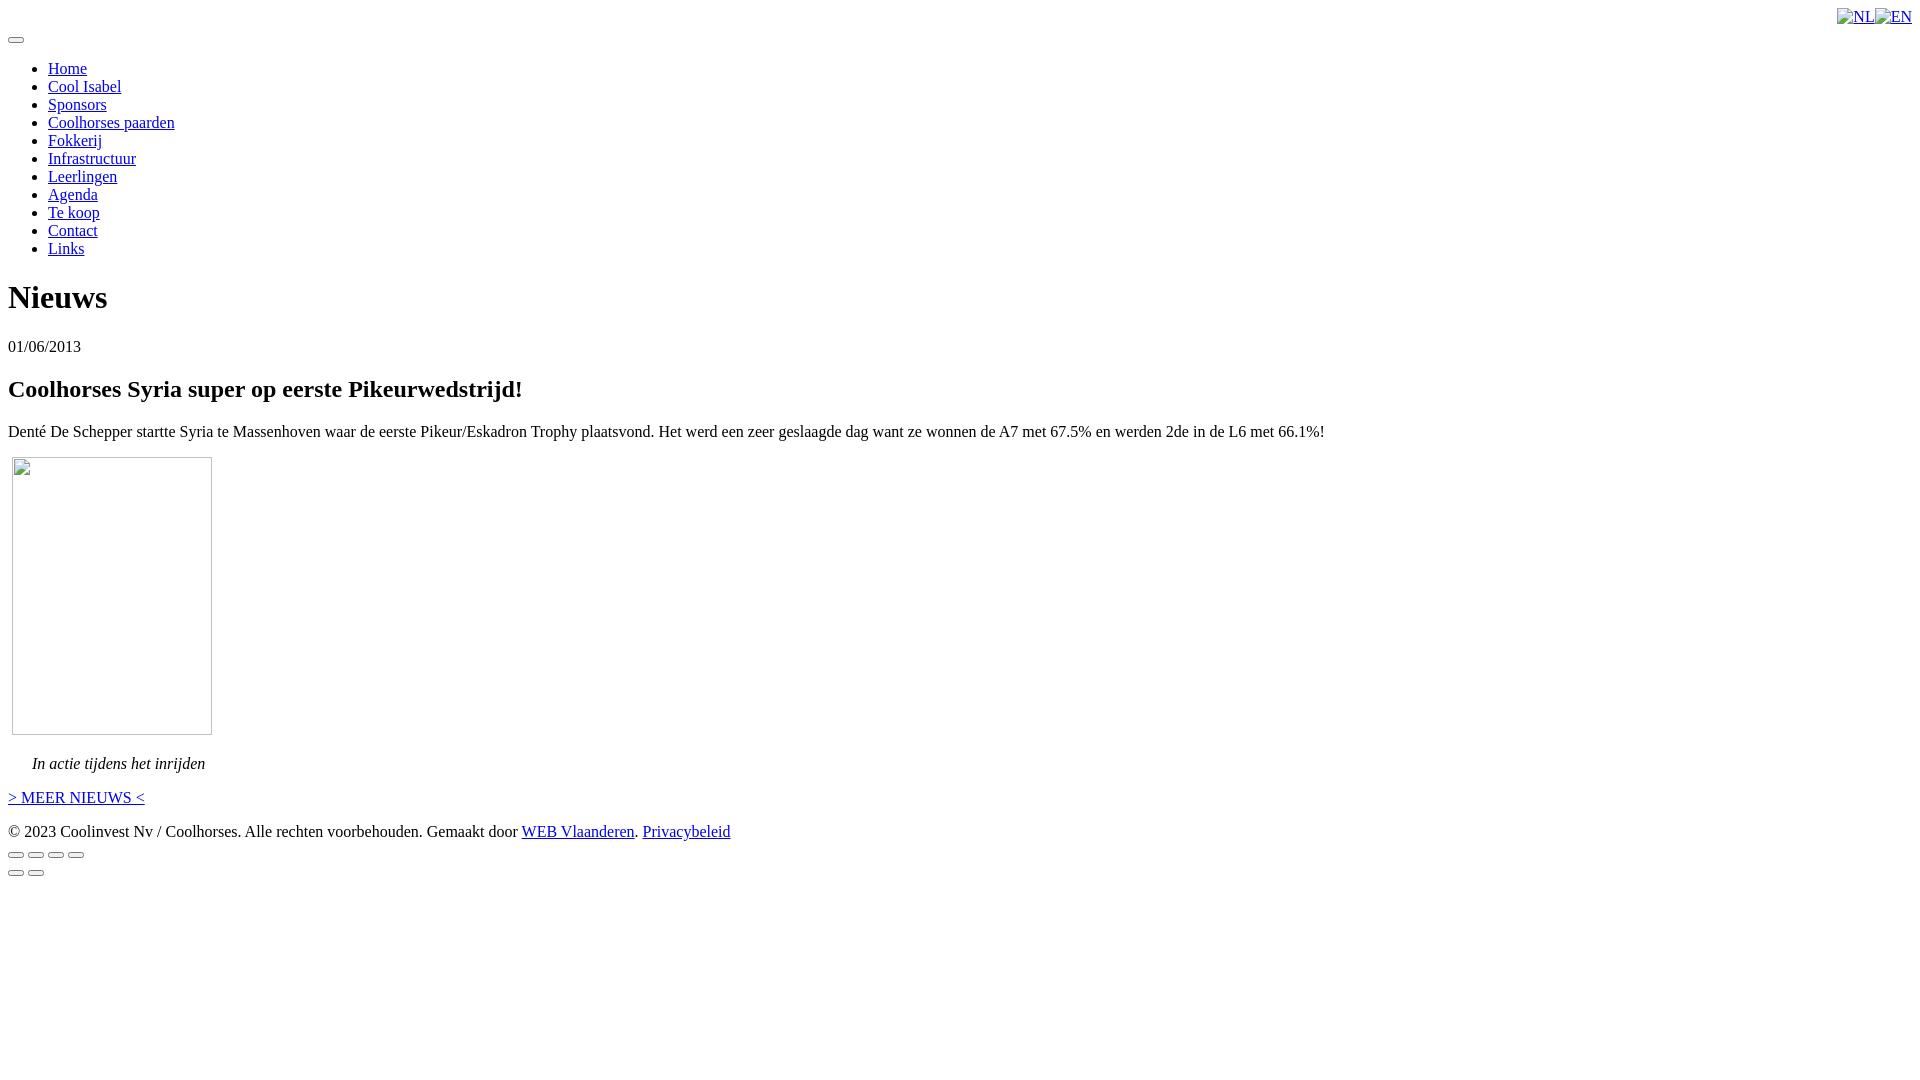  I want to click on Coolhorses paarden, so click(112, 122).